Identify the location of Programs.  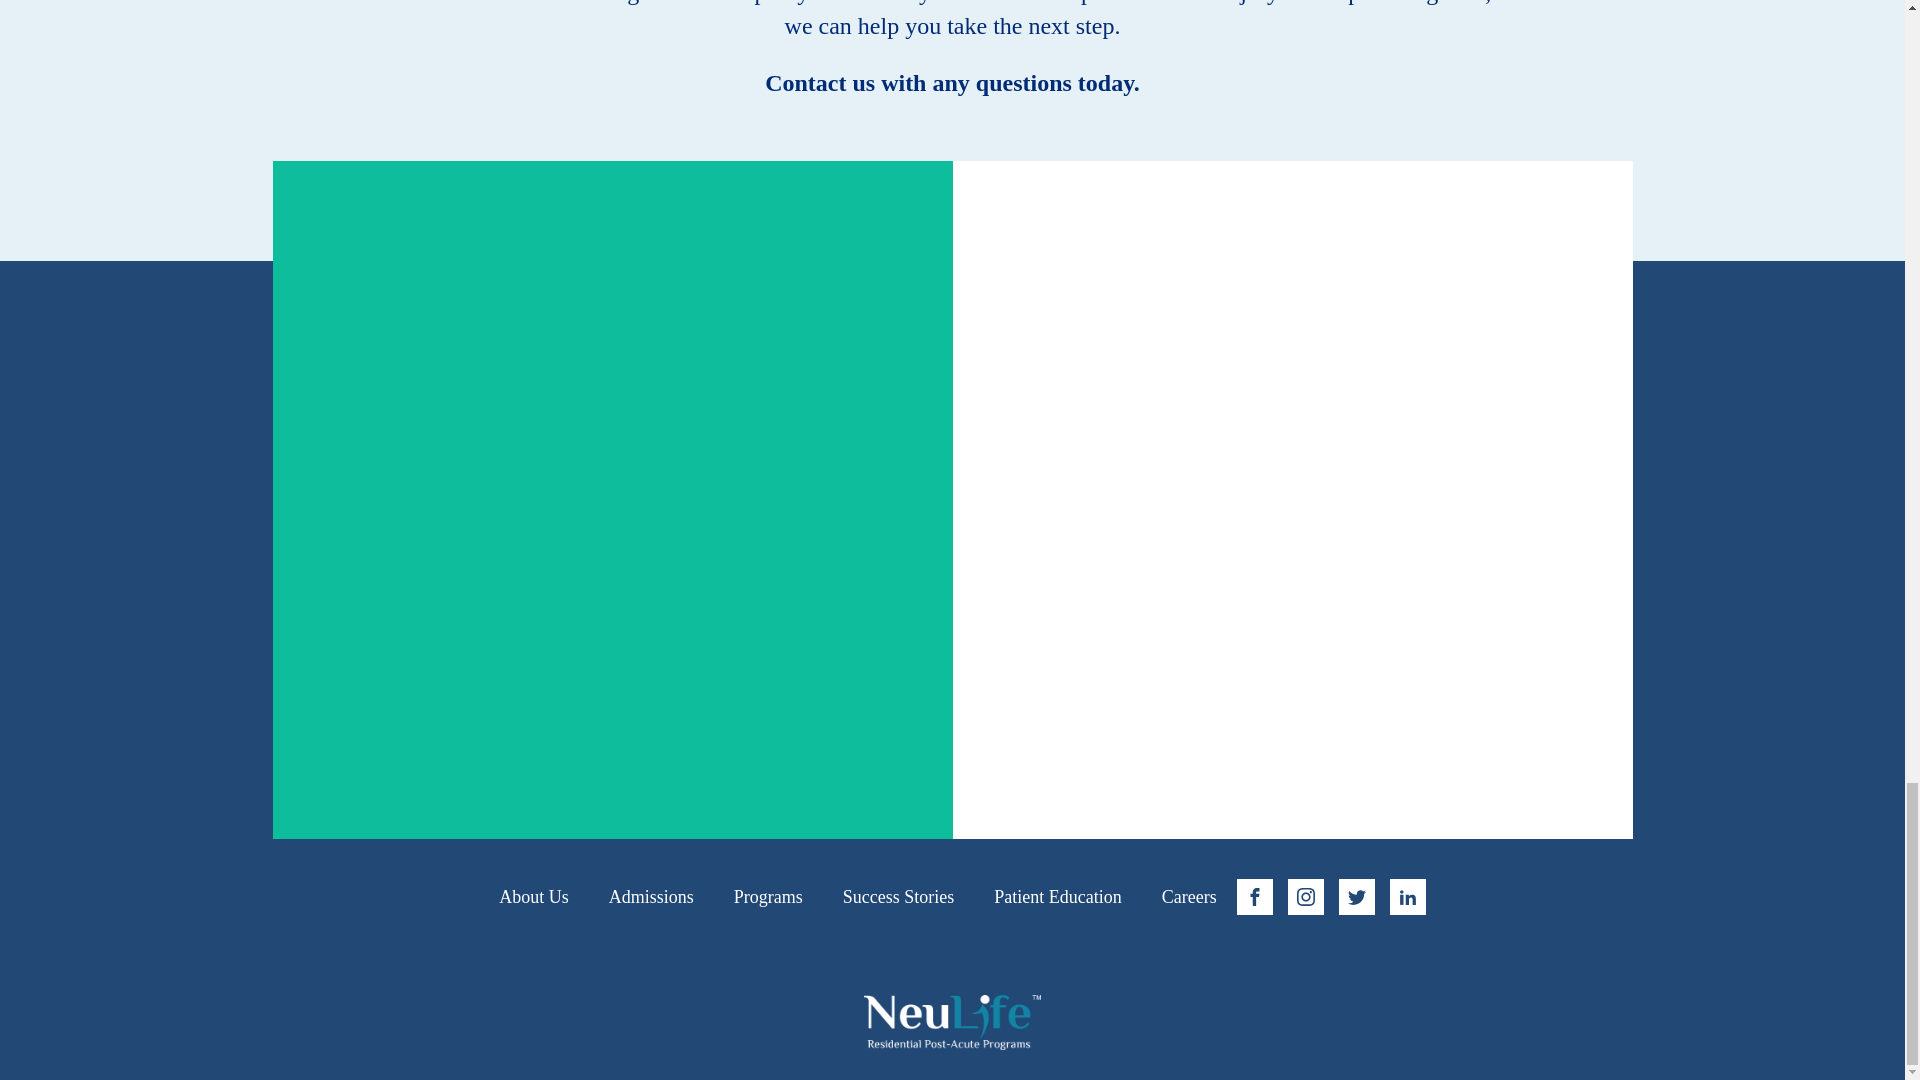
(768, 896).